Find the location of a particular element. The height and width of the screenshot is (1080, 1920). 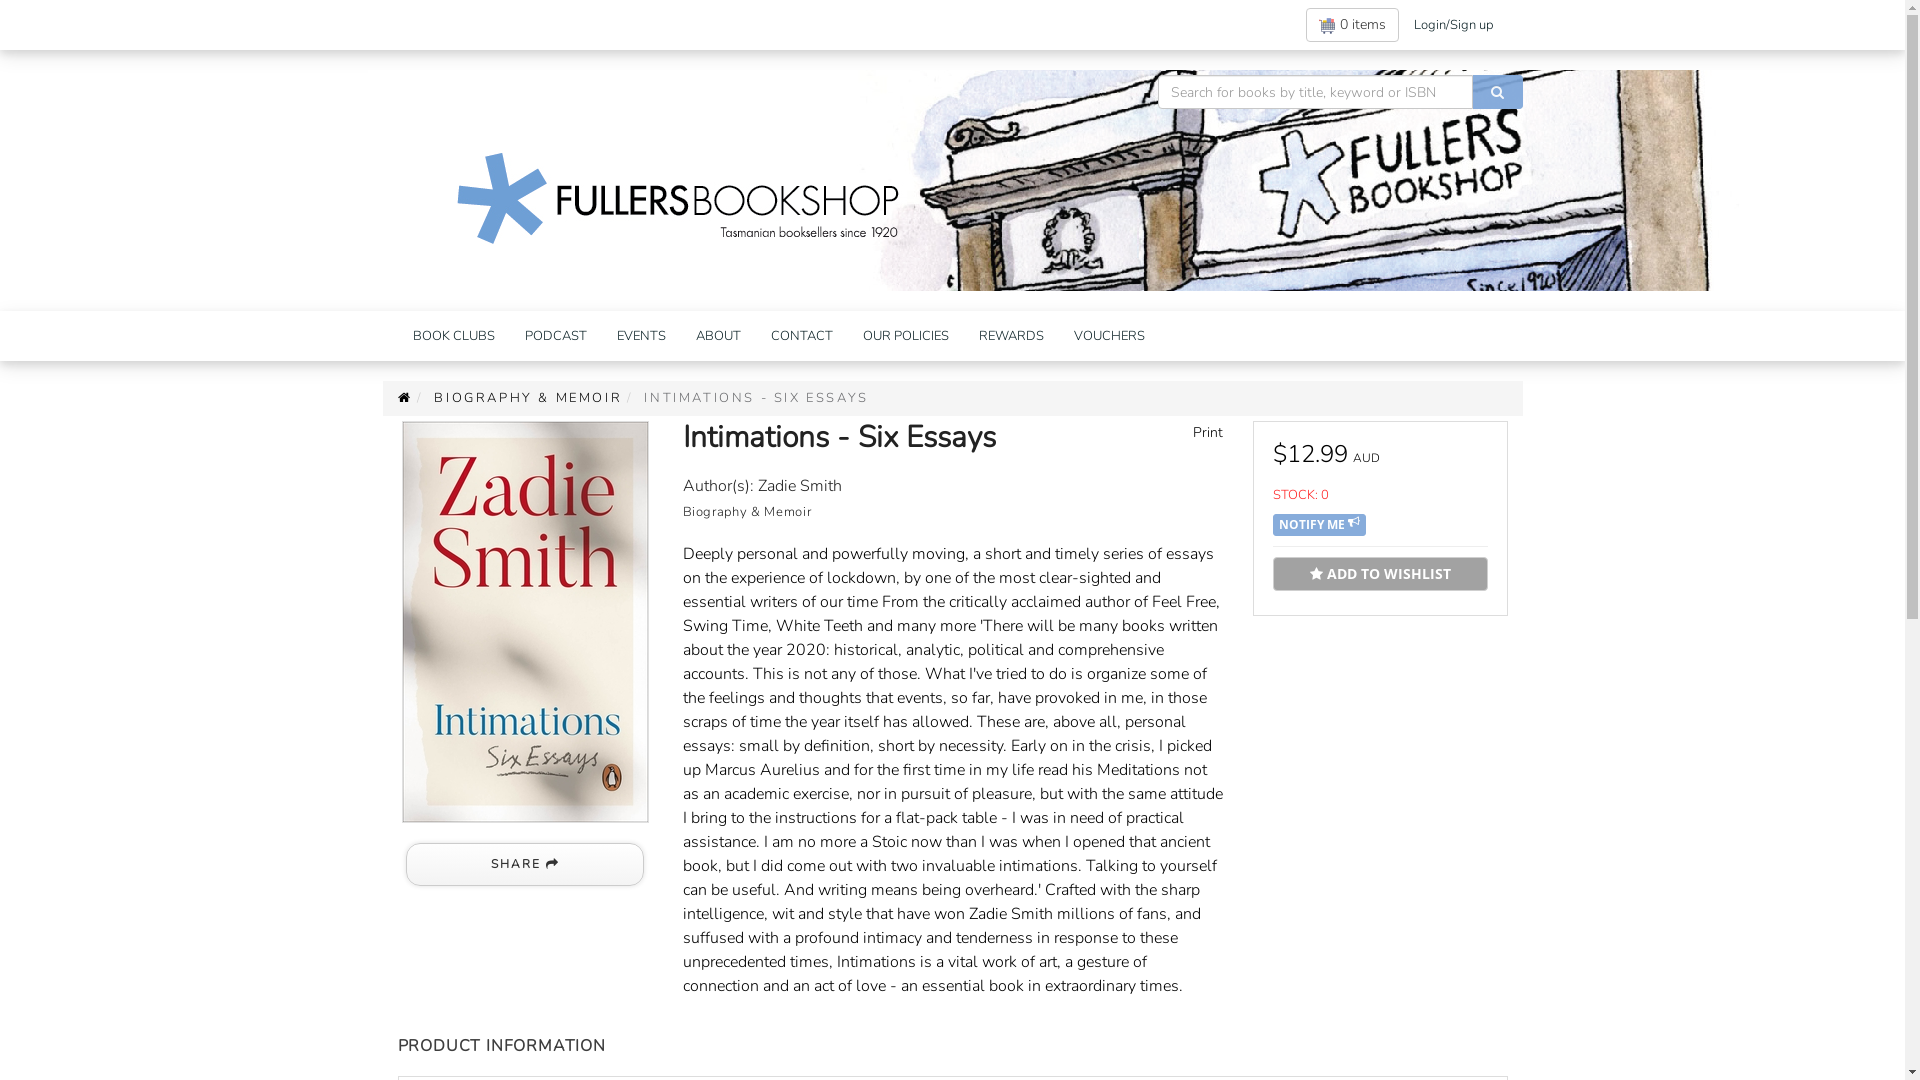

EVENTS is located at coordinates (642, 336).